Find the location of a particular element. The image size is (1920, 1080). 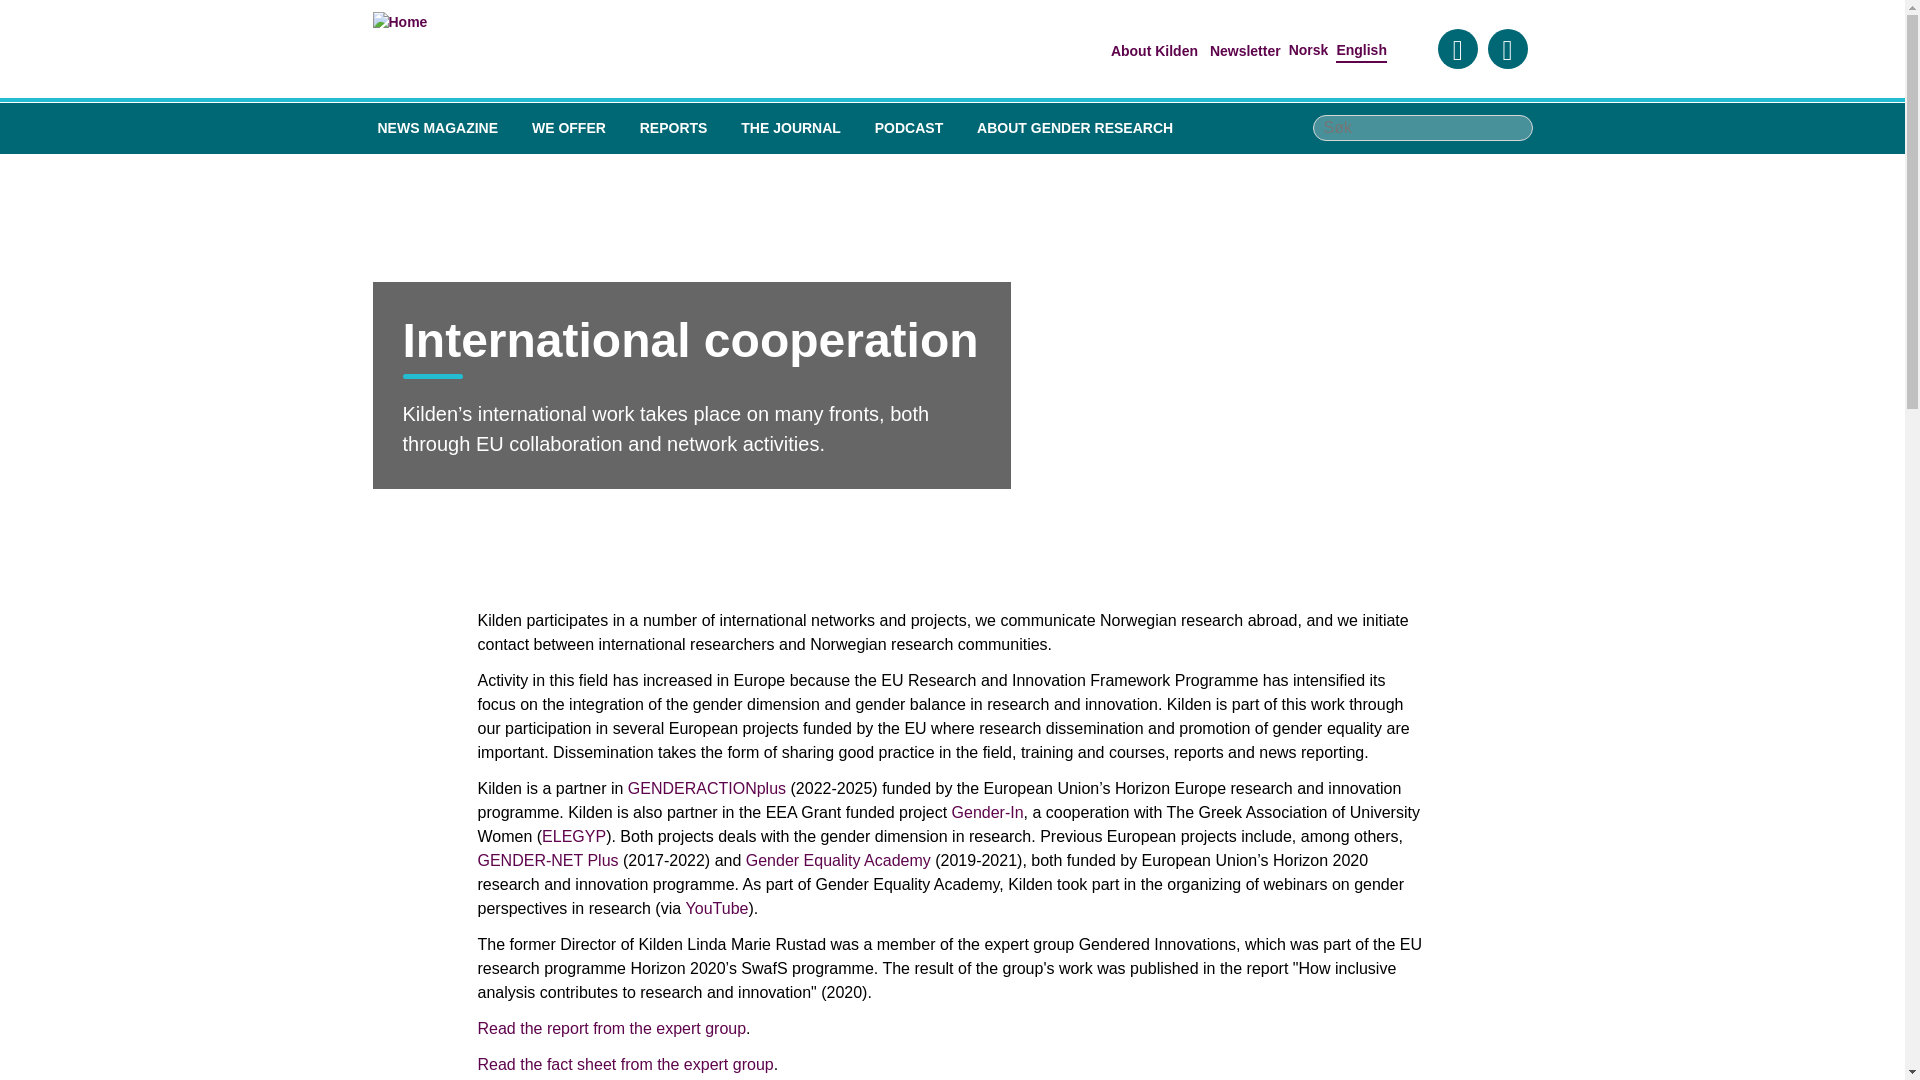

About Kilden is located at coordinates (1154, 51).